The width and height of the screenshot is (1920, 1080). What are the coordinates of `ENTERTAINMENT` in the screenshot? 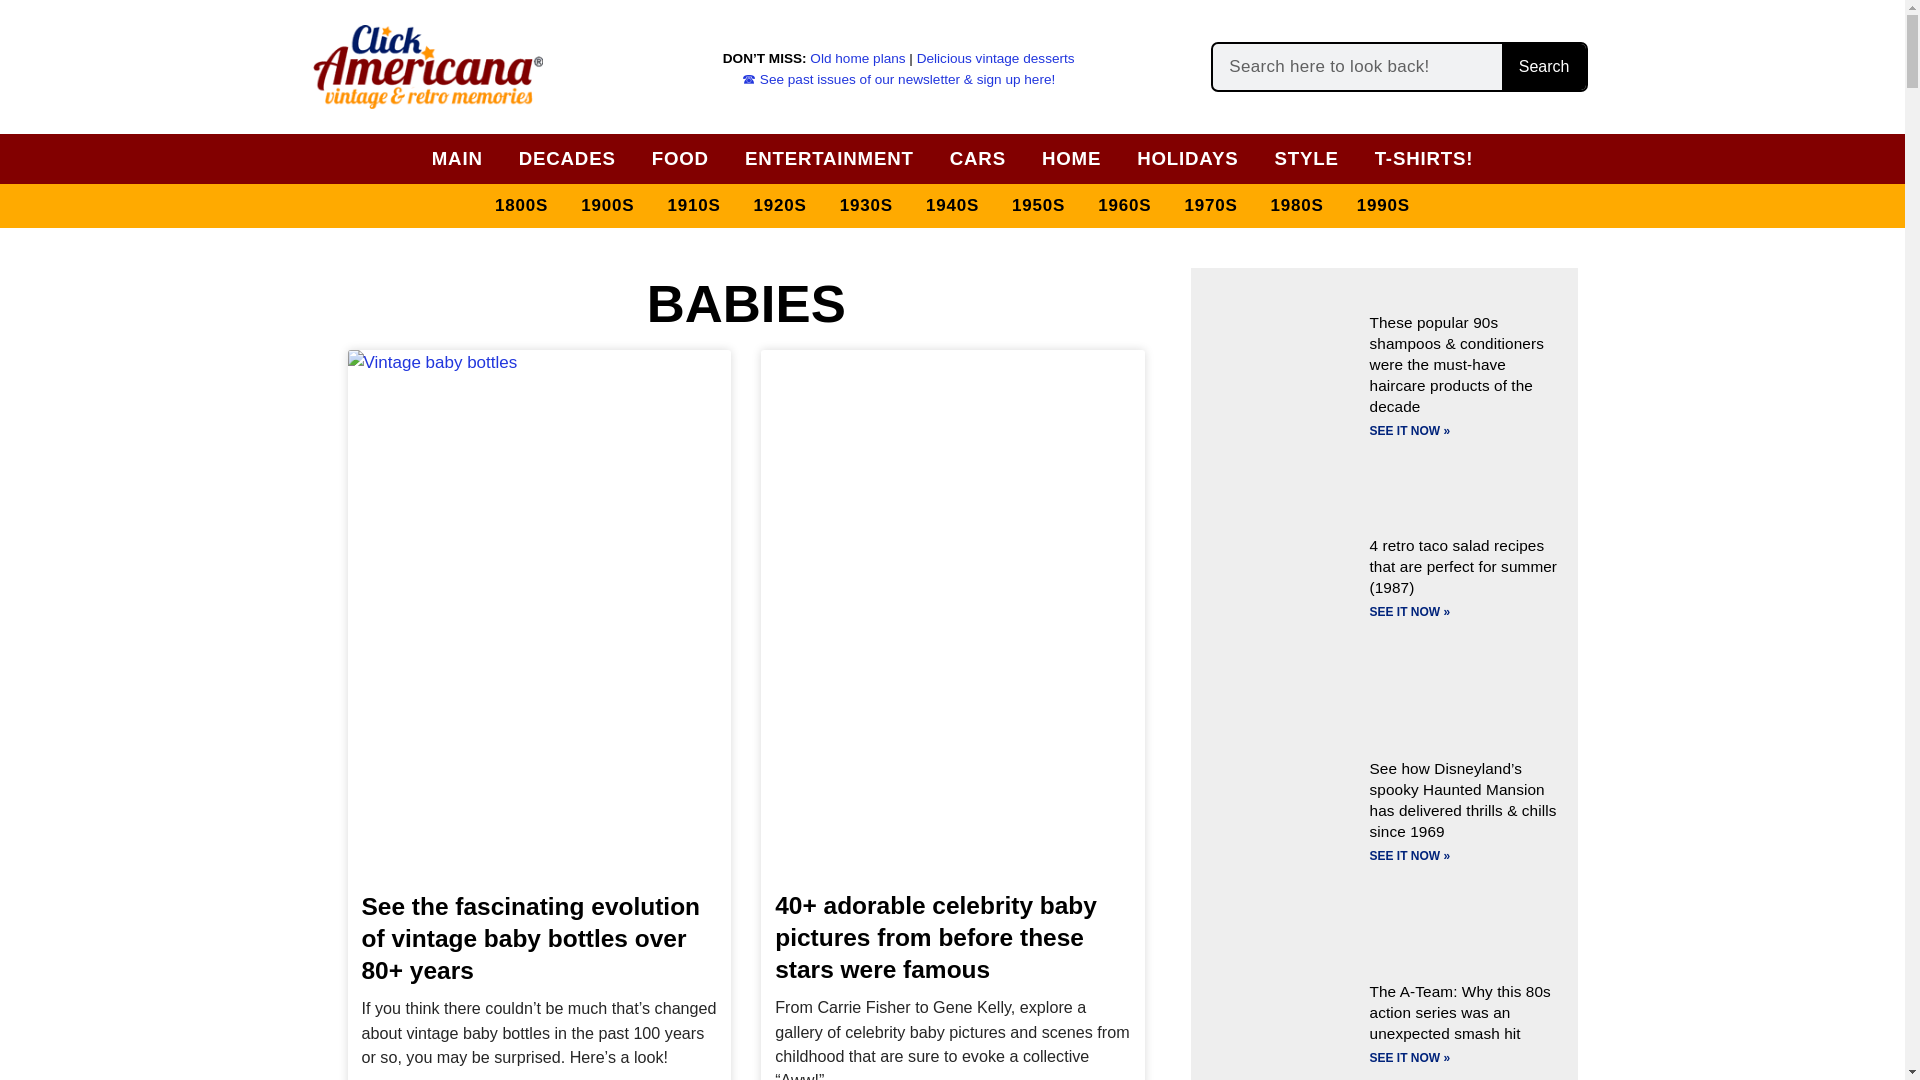 It's located at (829, 158).